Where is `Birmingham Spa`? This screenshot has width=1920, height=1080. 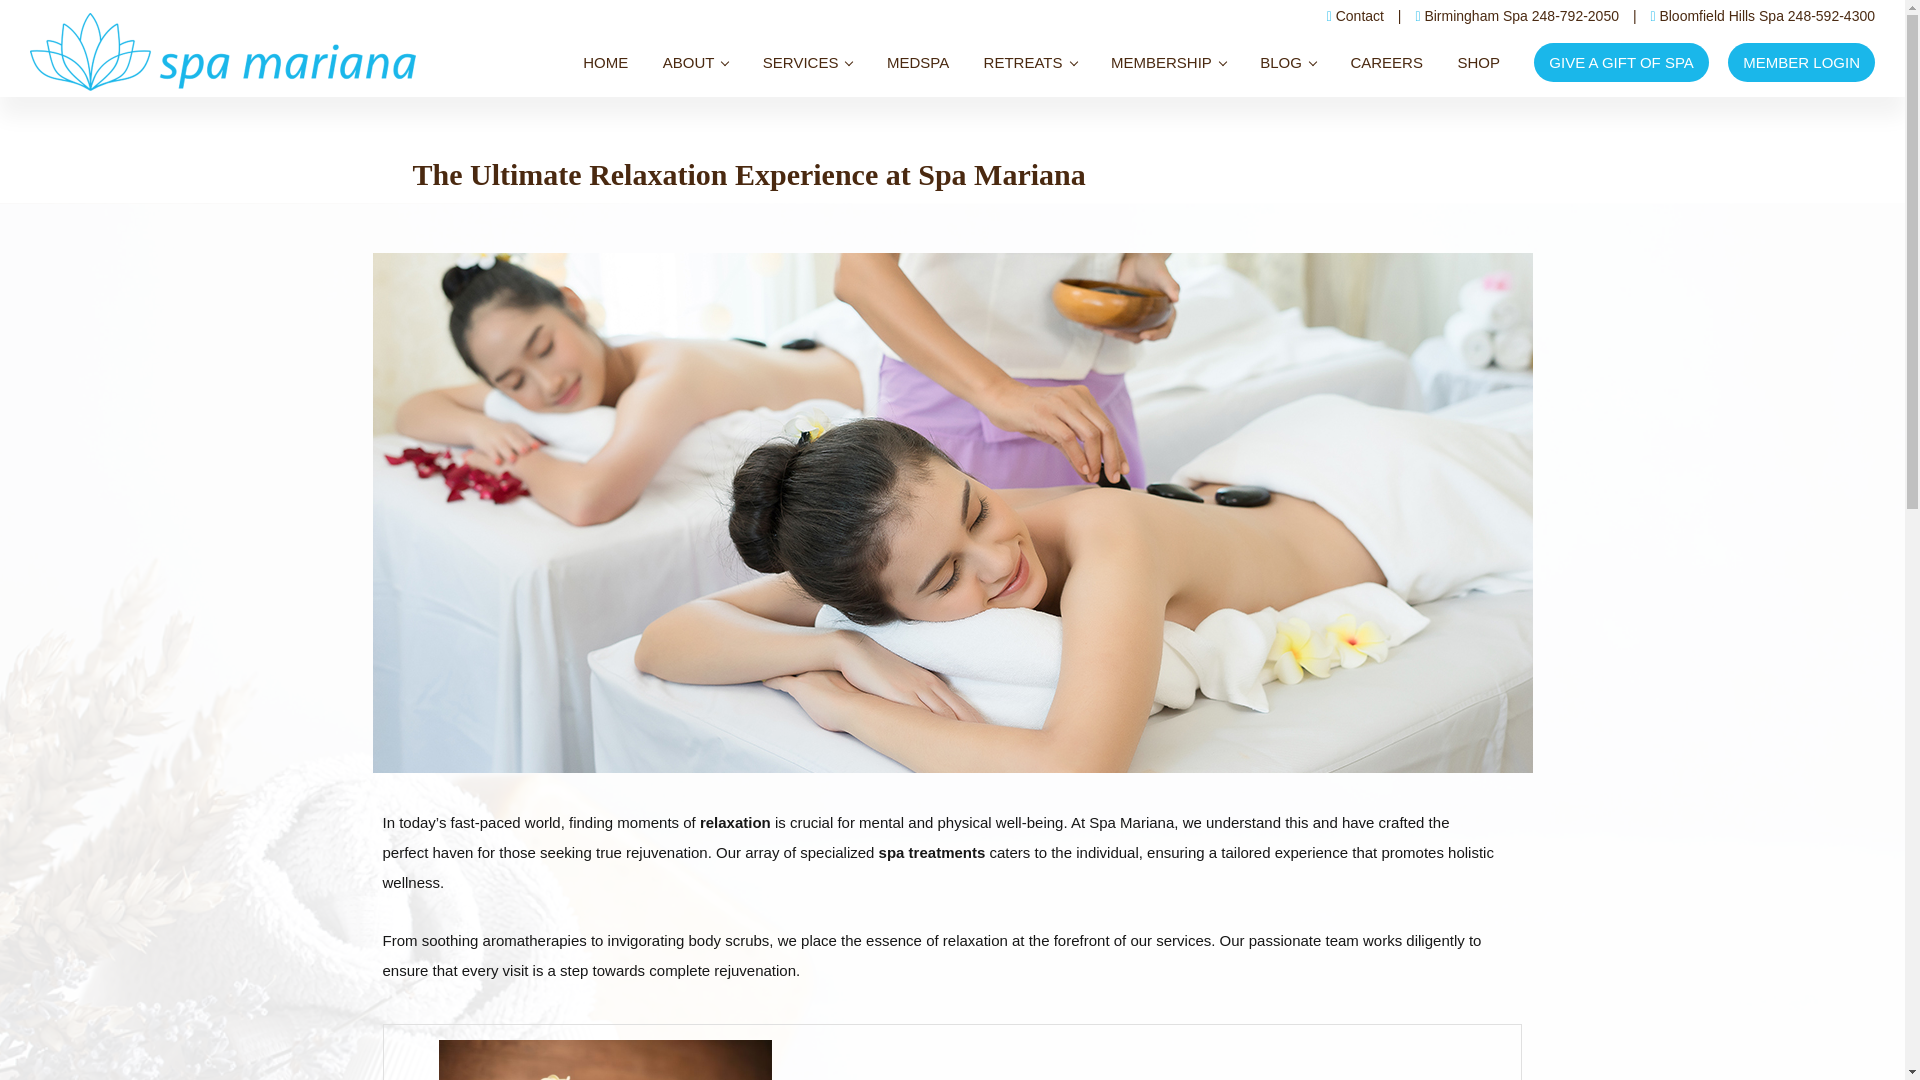
Birmingham Spa is located at coordinates (1476, 15).